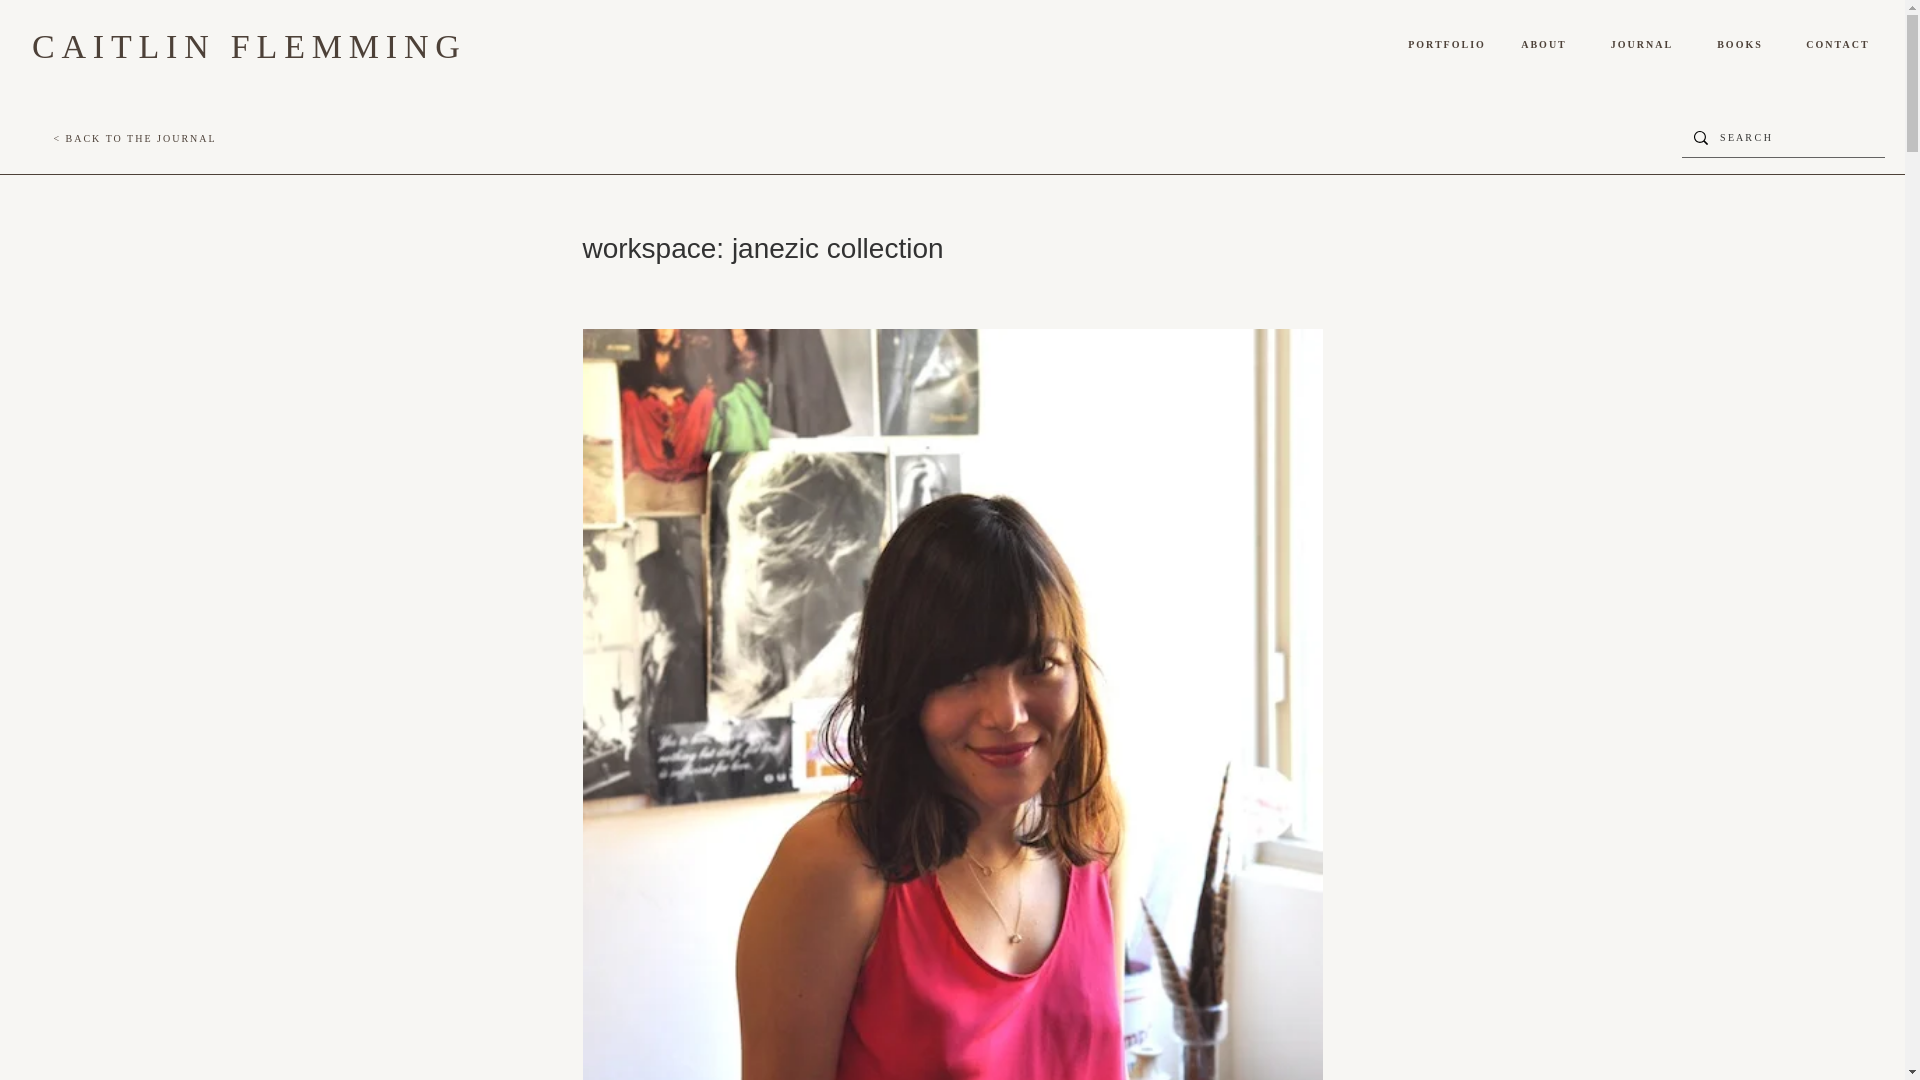 The height and width of the screenshot is (1080, 1920). Describe the element at coordinates (1740, 43) in the screenshot. I see `BOOKS` at that location.